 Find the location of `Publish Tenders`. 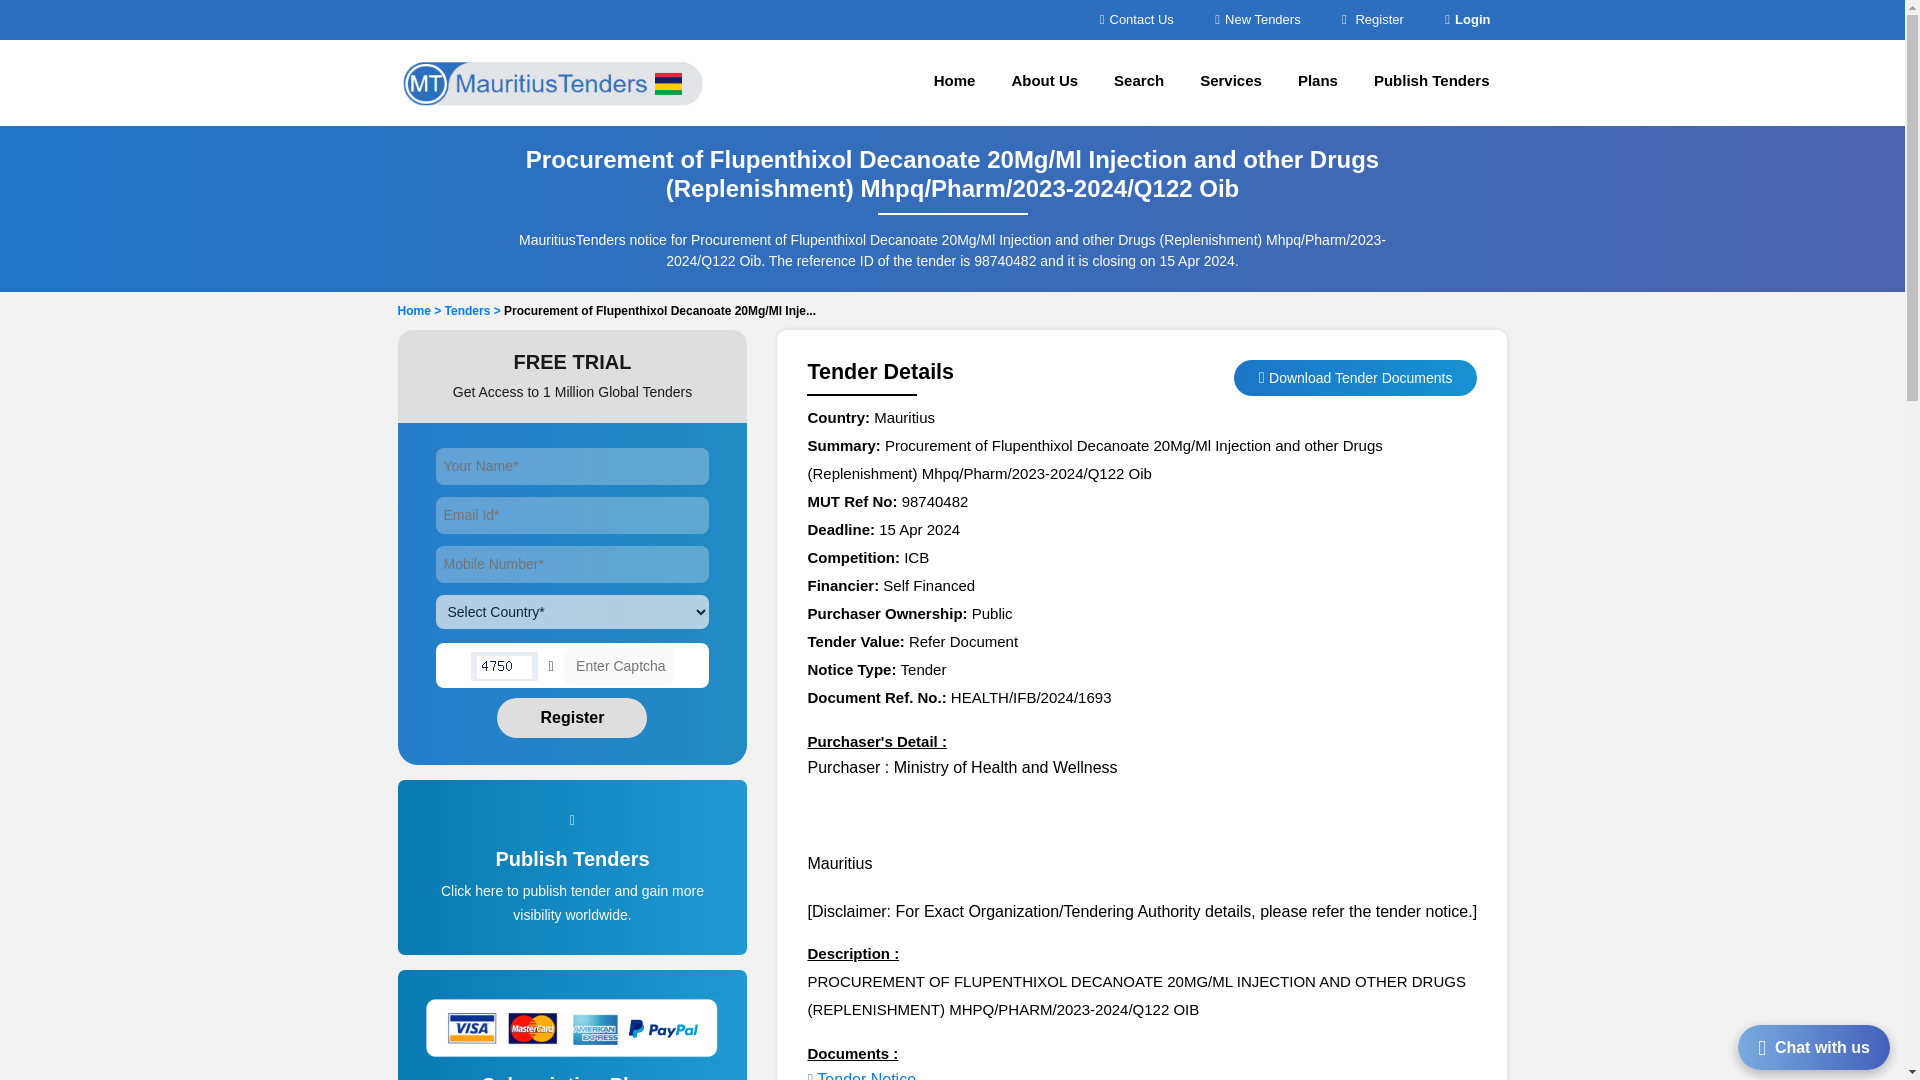

Publish Tenders is located at coordinates (573, 890).